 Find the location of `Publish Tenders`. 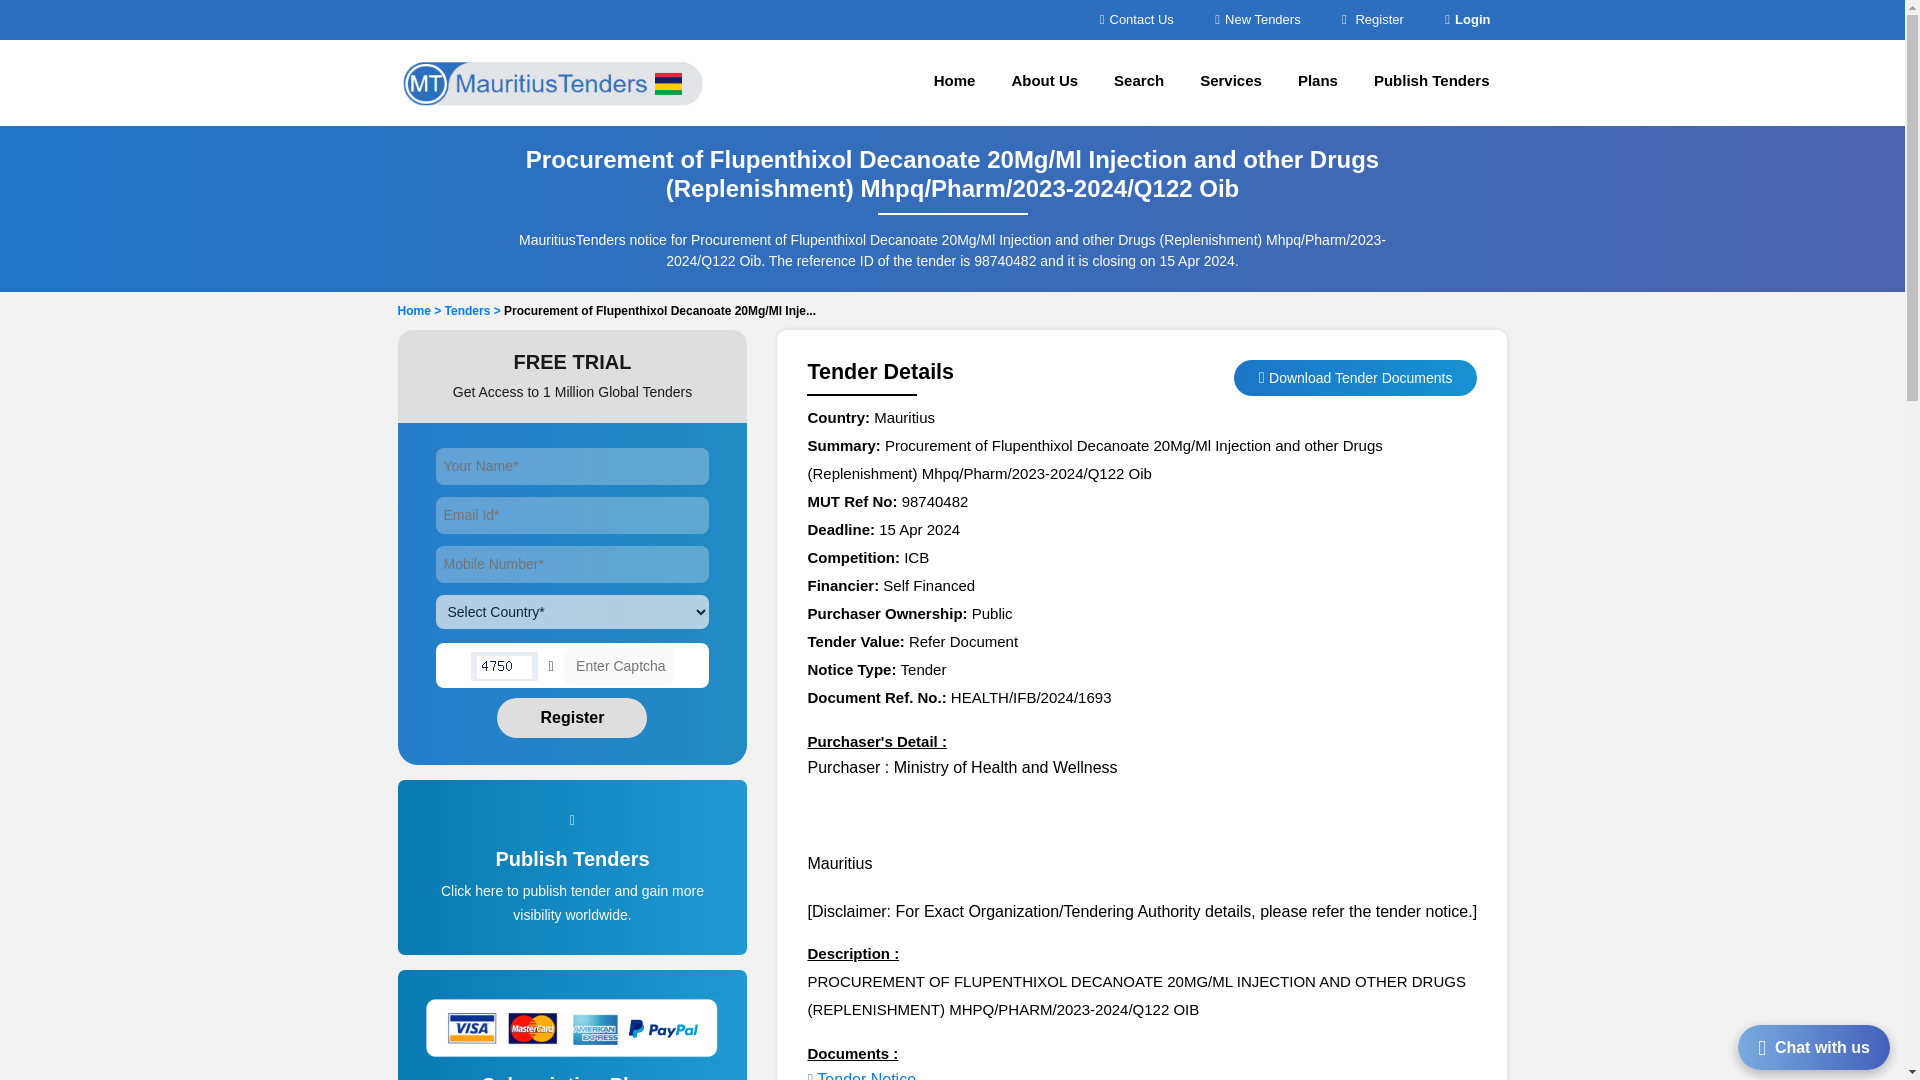

Publish Tenders is located at coordinates (573, 890).